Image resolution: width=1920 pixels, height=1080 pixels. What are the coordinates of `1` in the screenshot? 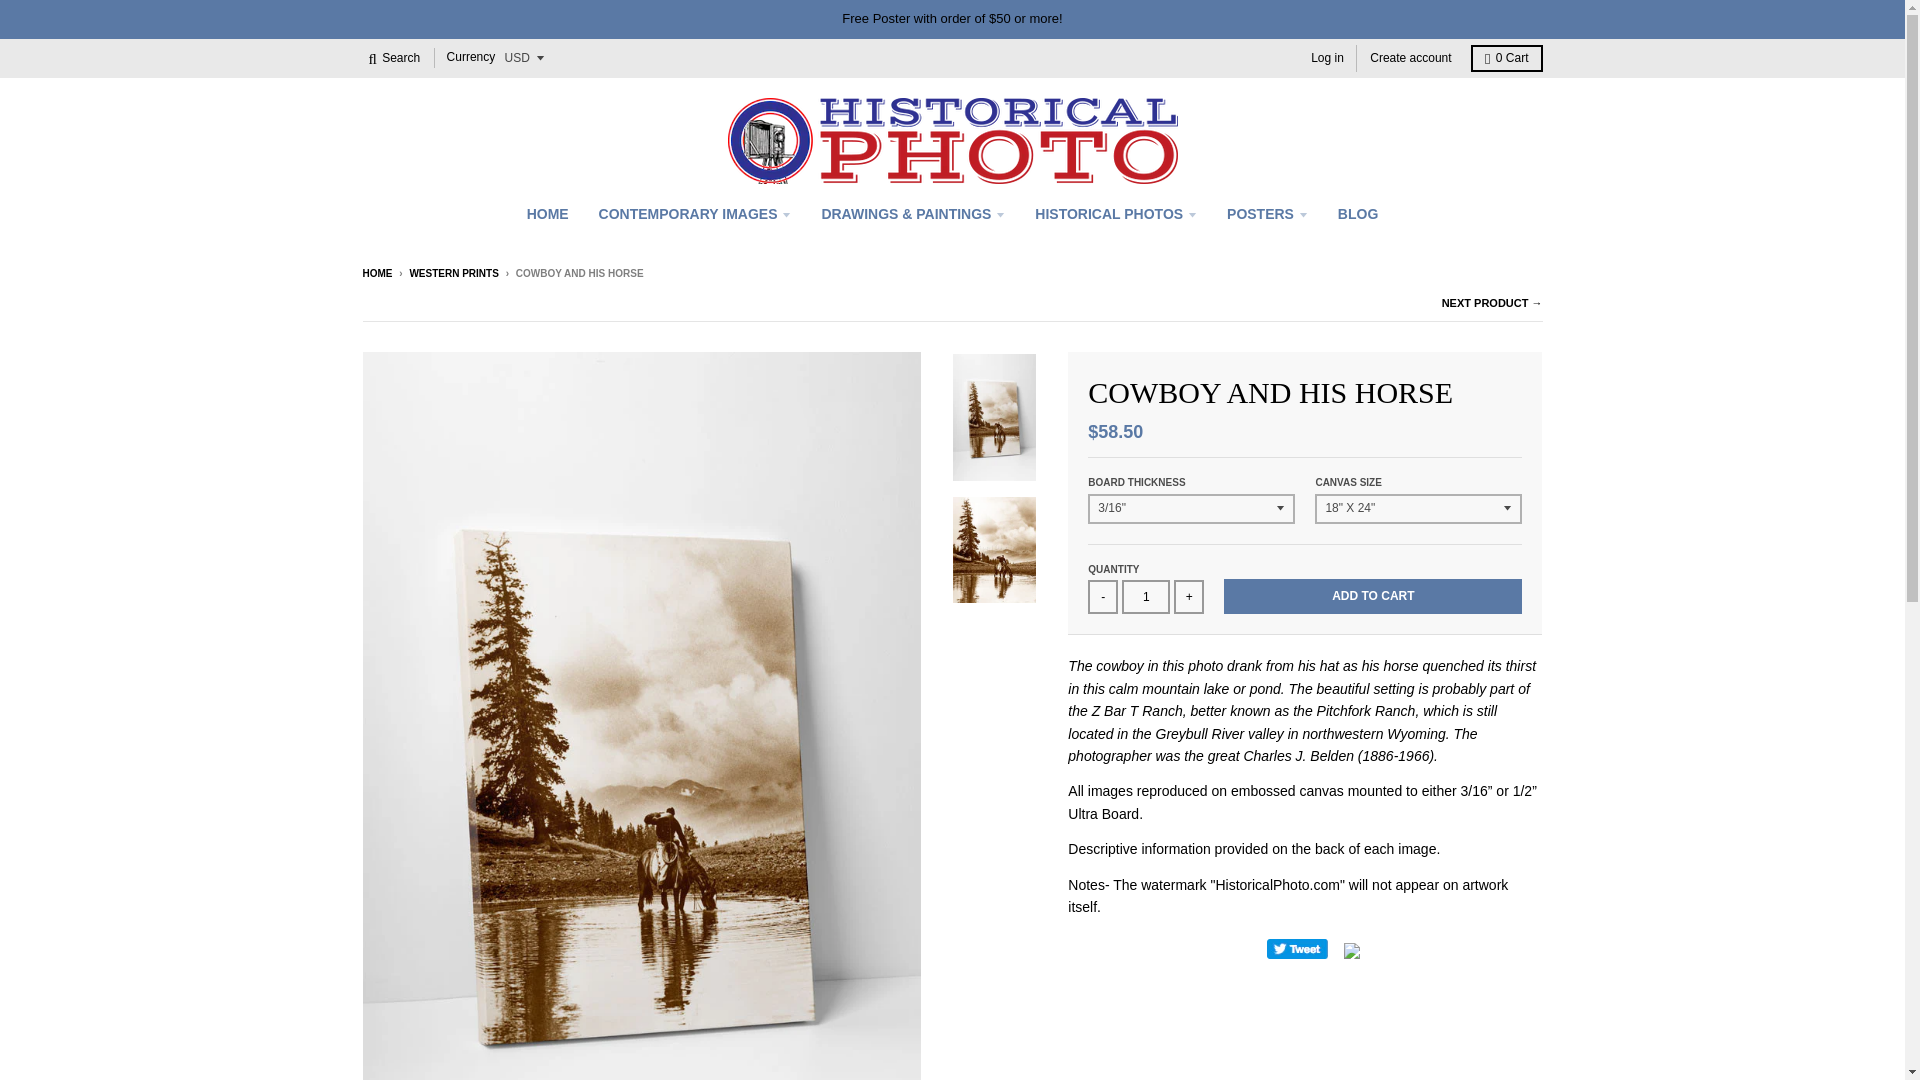 It's located at (1145, 596).